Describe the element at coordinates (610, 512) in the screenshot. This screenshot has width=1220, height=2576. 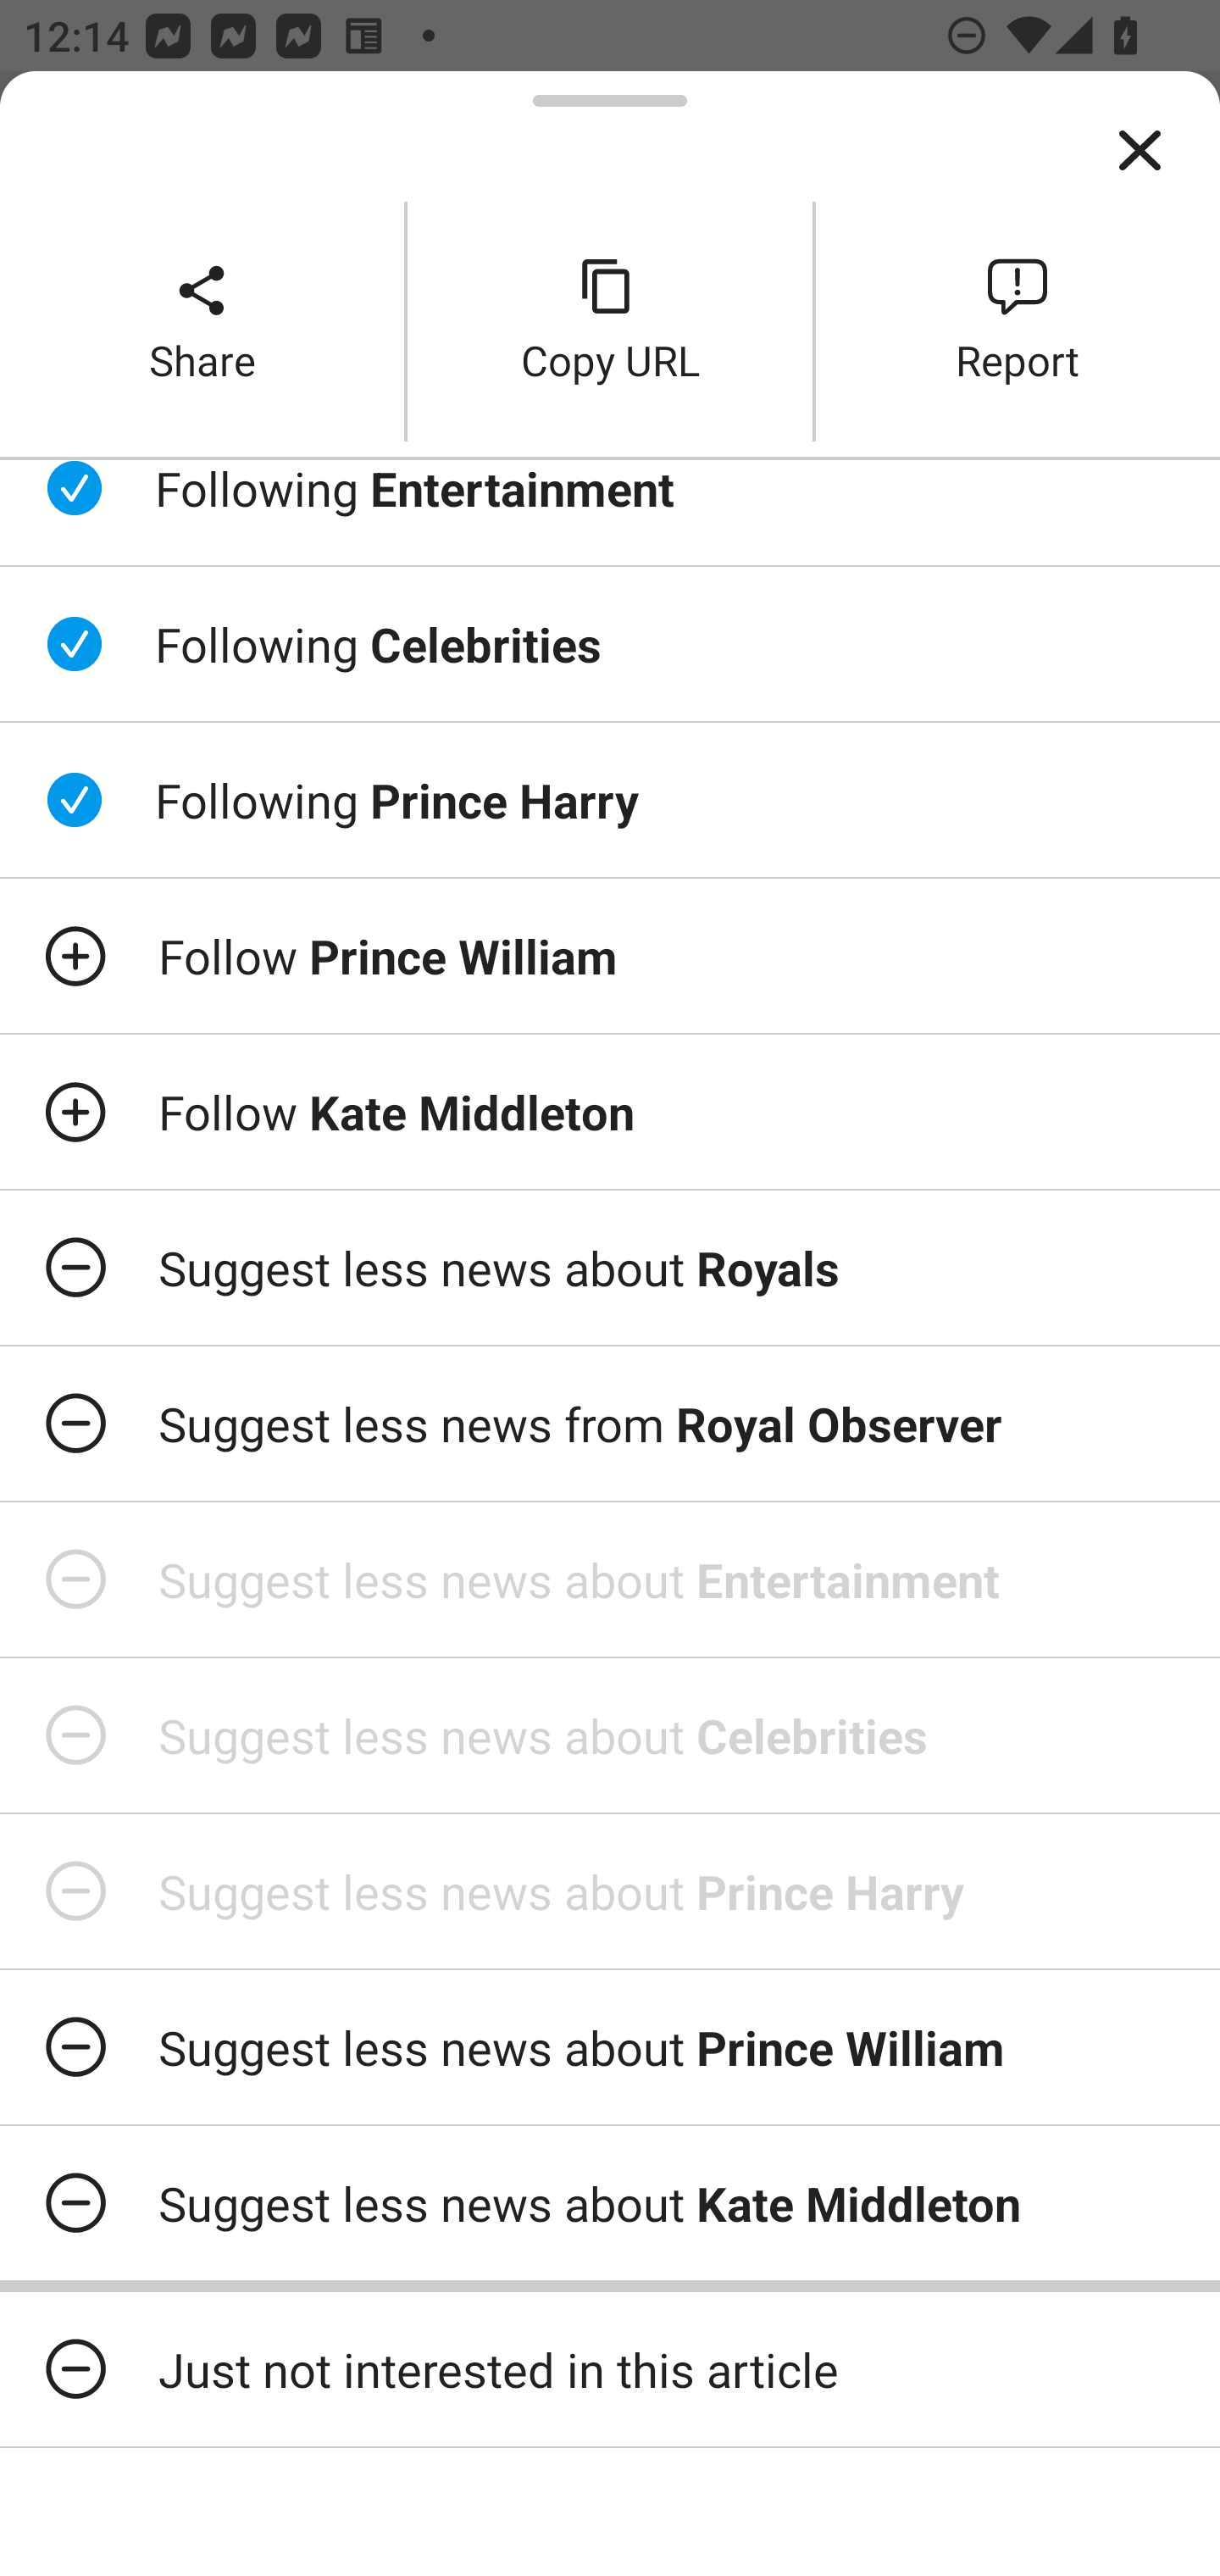
I see `Following Entertainment` at that location.